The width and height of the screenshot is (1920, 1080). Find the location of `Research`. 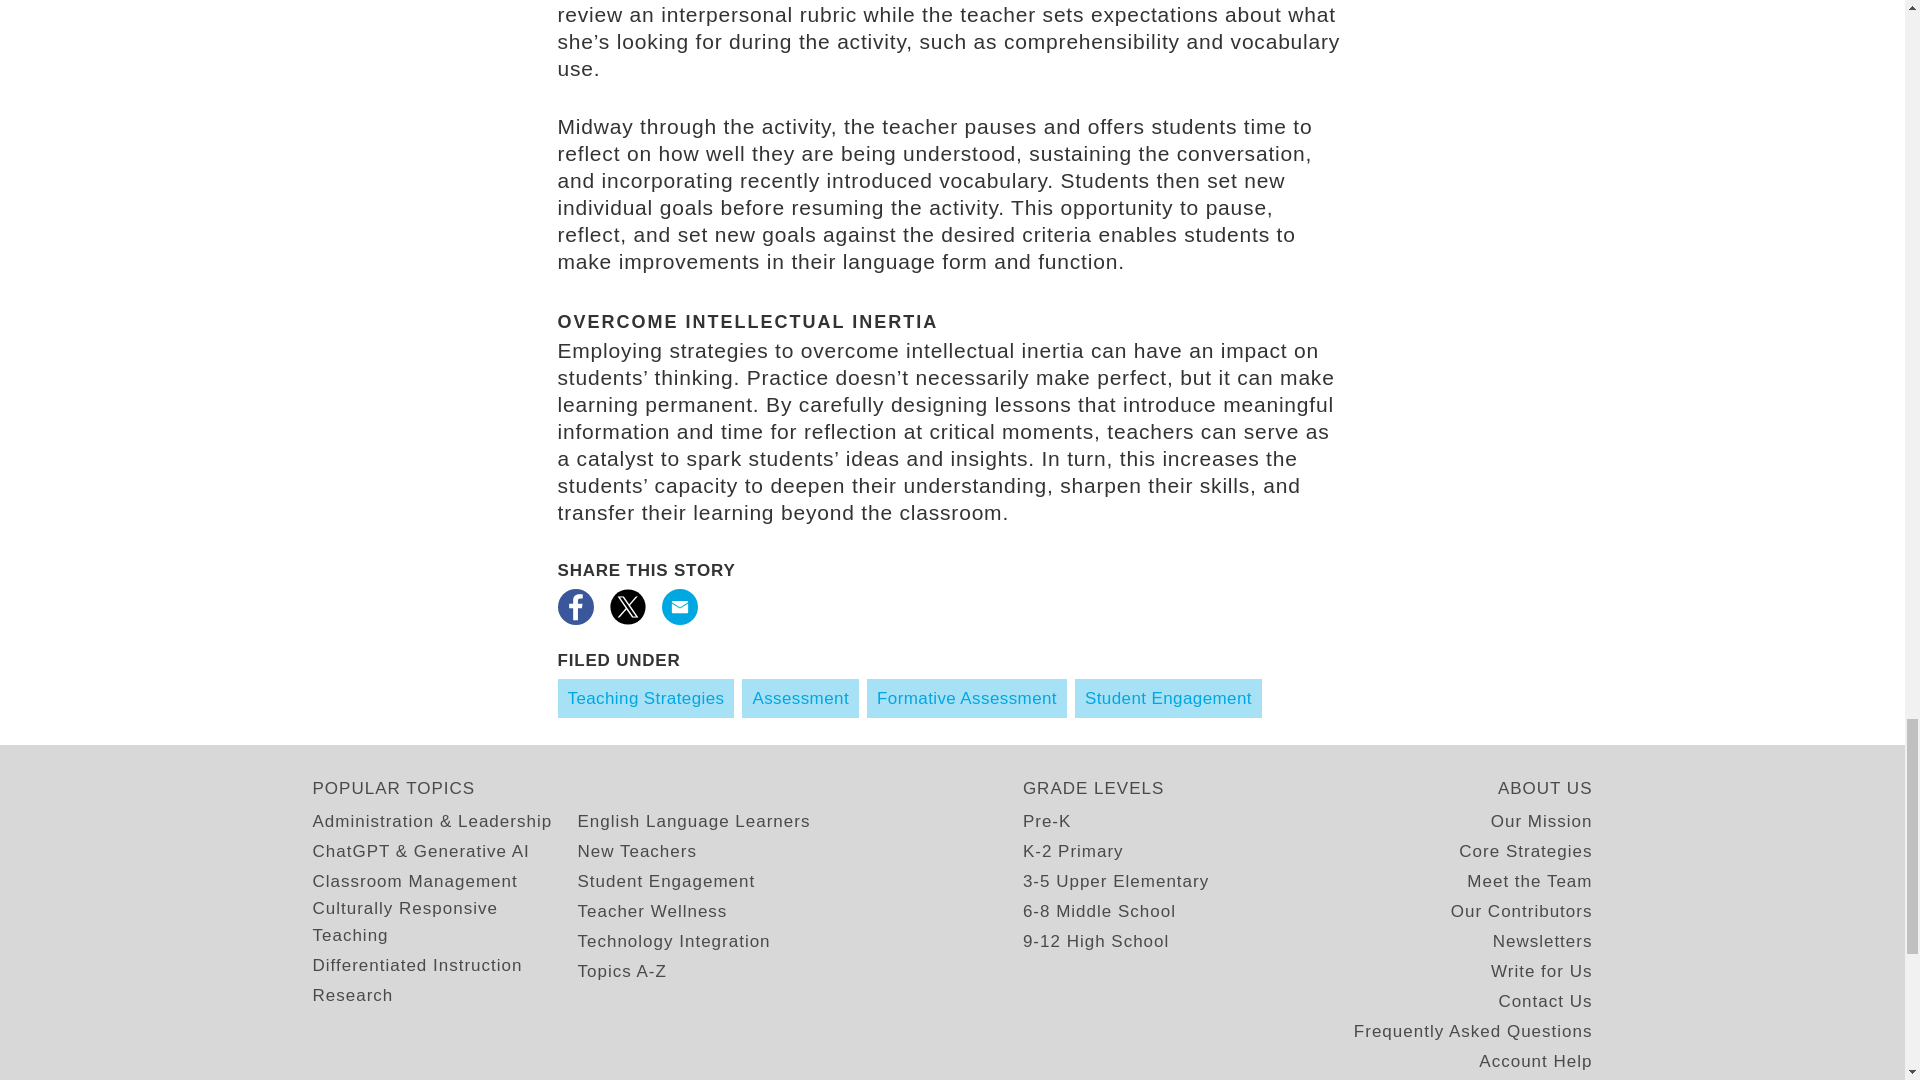

Research is located at coordinates (352, 994).